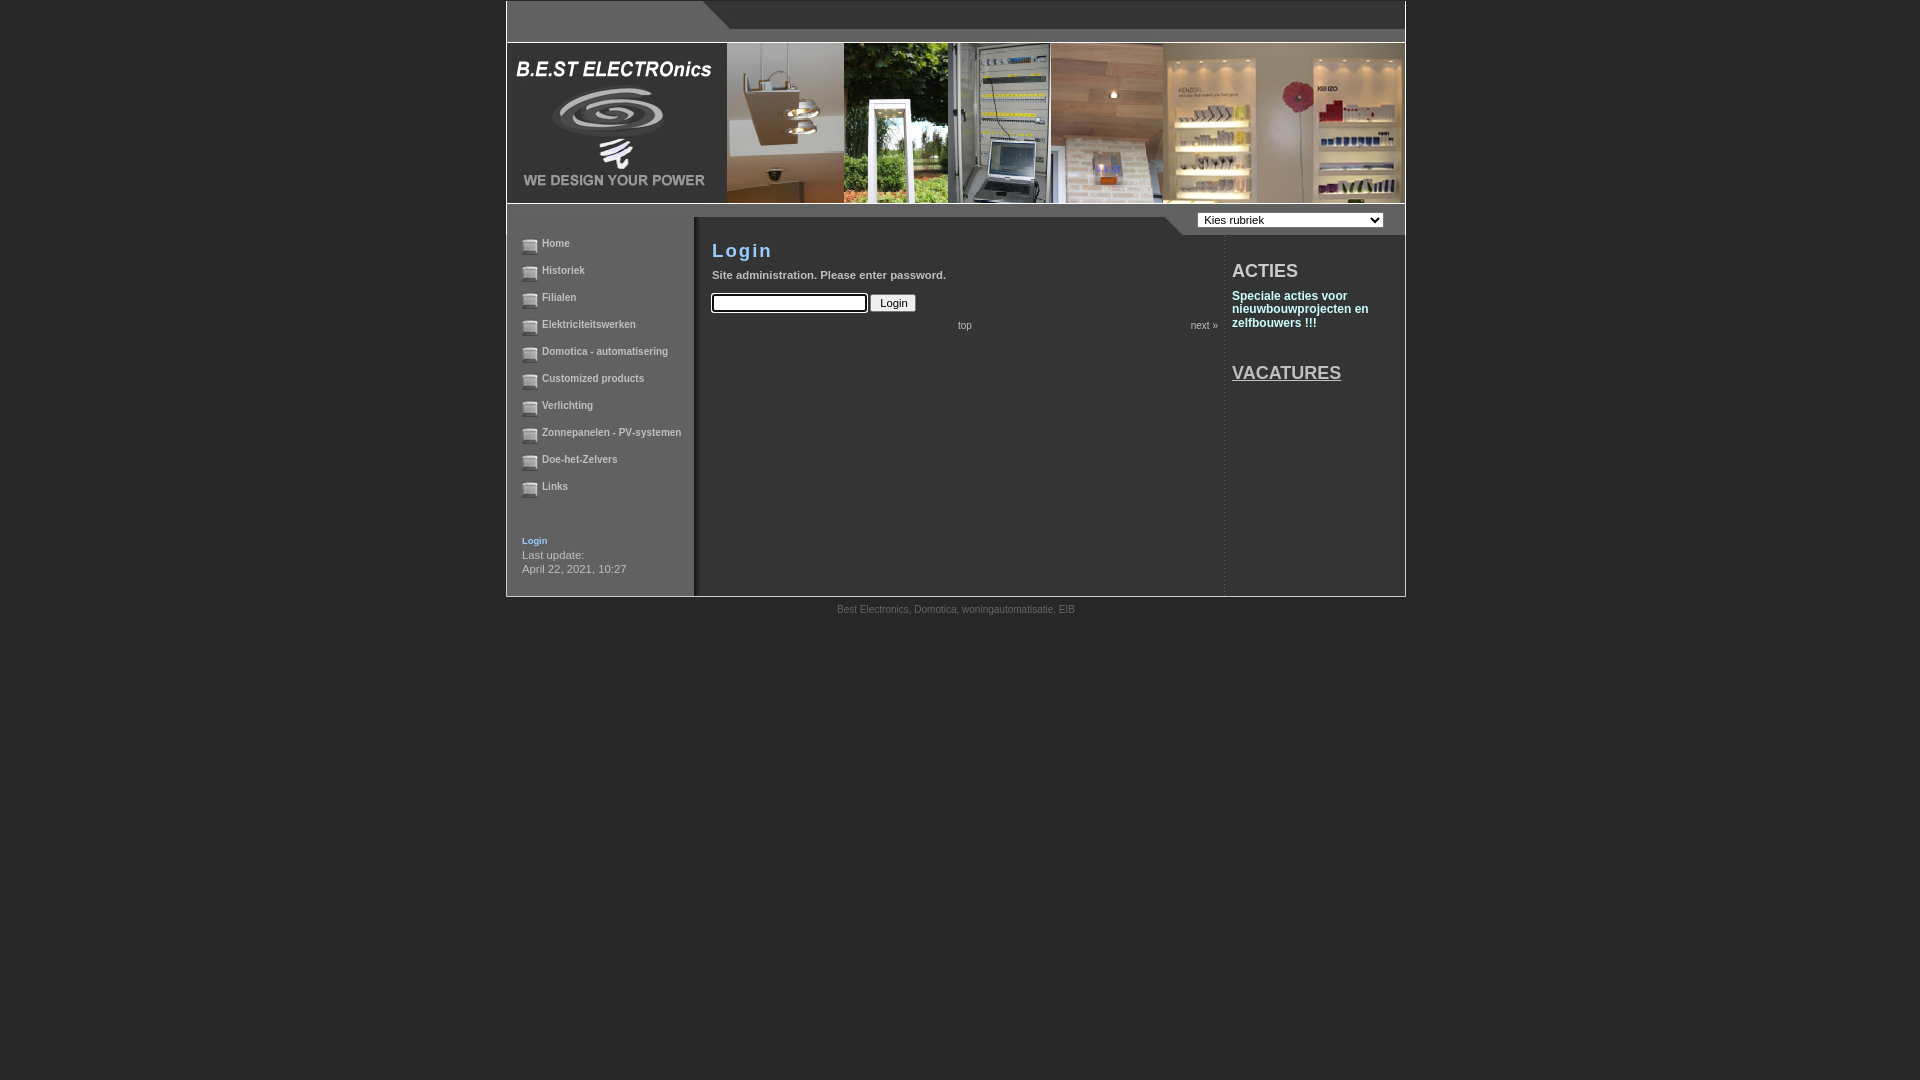 This screenshot has height=1080, width=1920. I want to click on Elektriciteitswerken, so click(589, 324).